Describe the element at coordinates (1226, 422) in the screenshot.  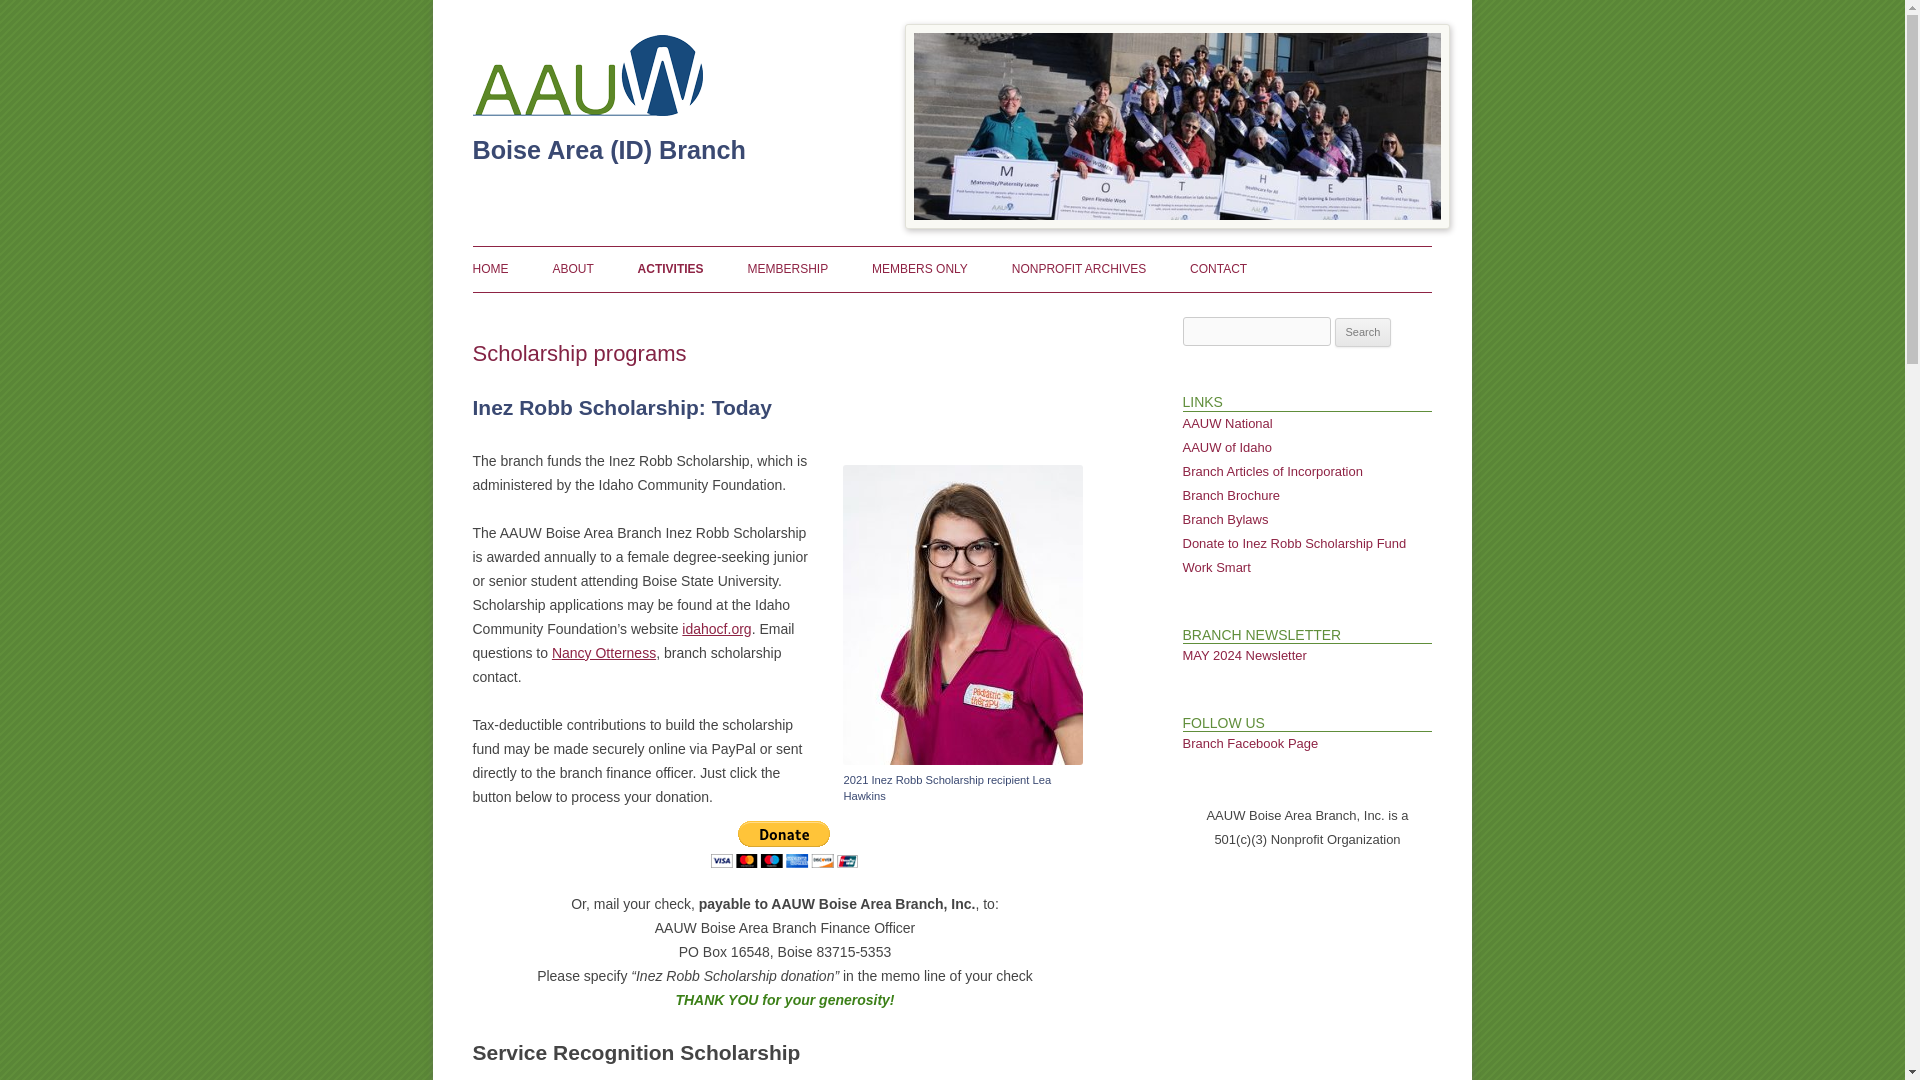
I see `AAUW National` at that location.